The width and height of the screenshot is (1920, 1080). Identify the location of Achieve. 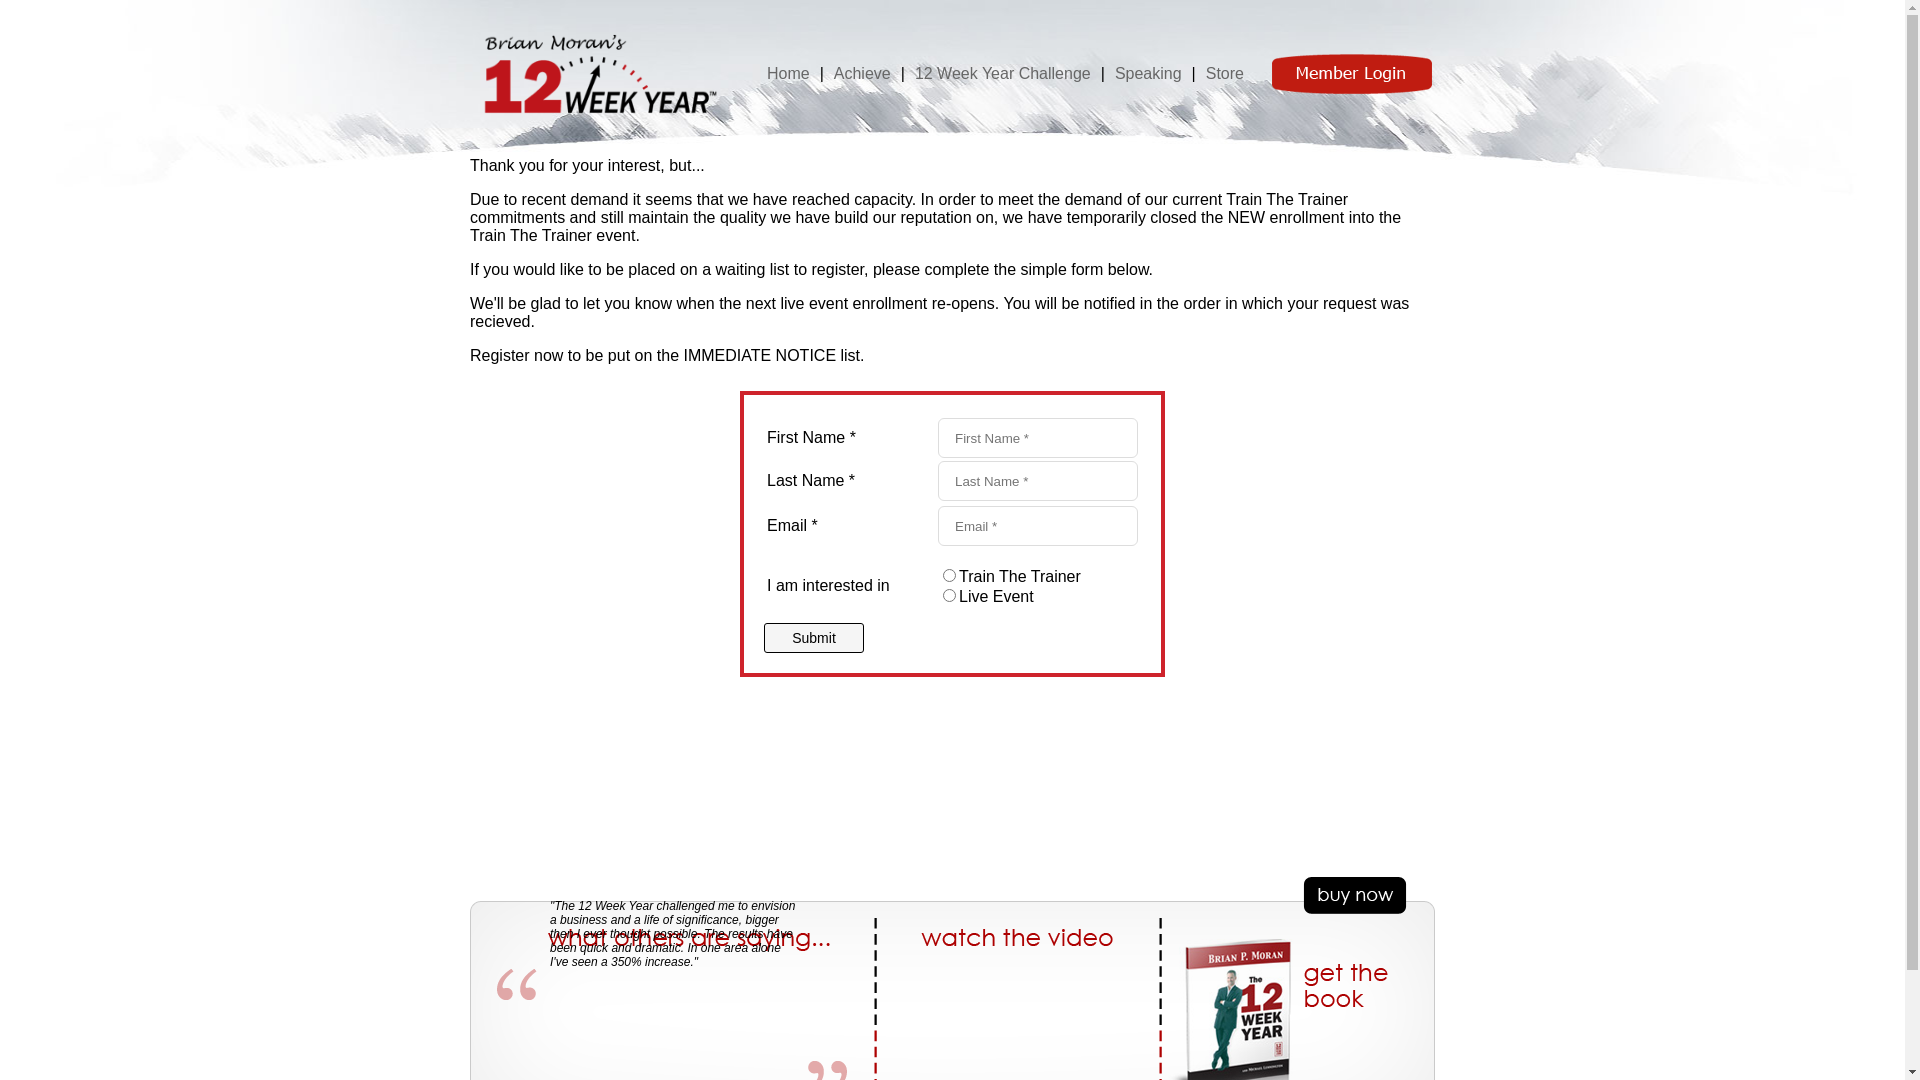
(862, 72).